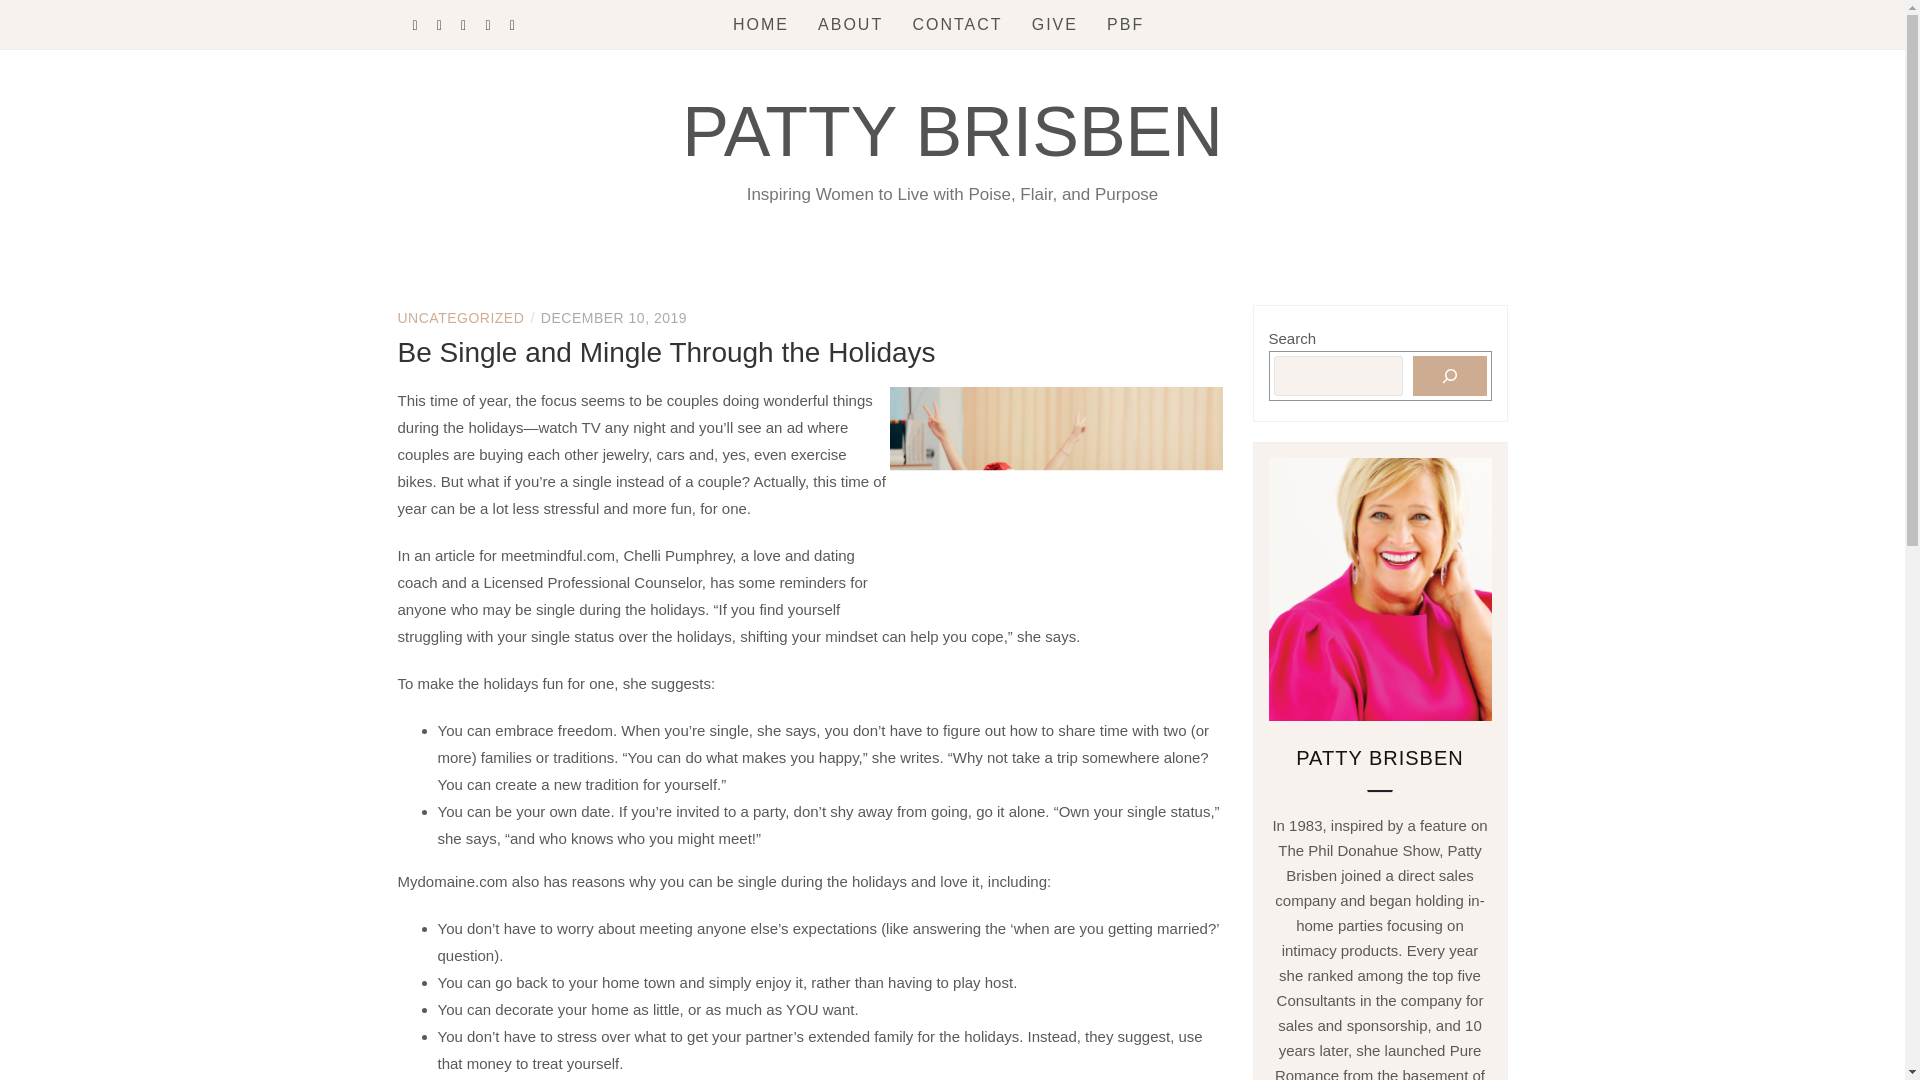  What do you see at coordinates (952, 131) in the screenshot?
I see `PATTY BRISBEN` at bounding box center [952, 131].